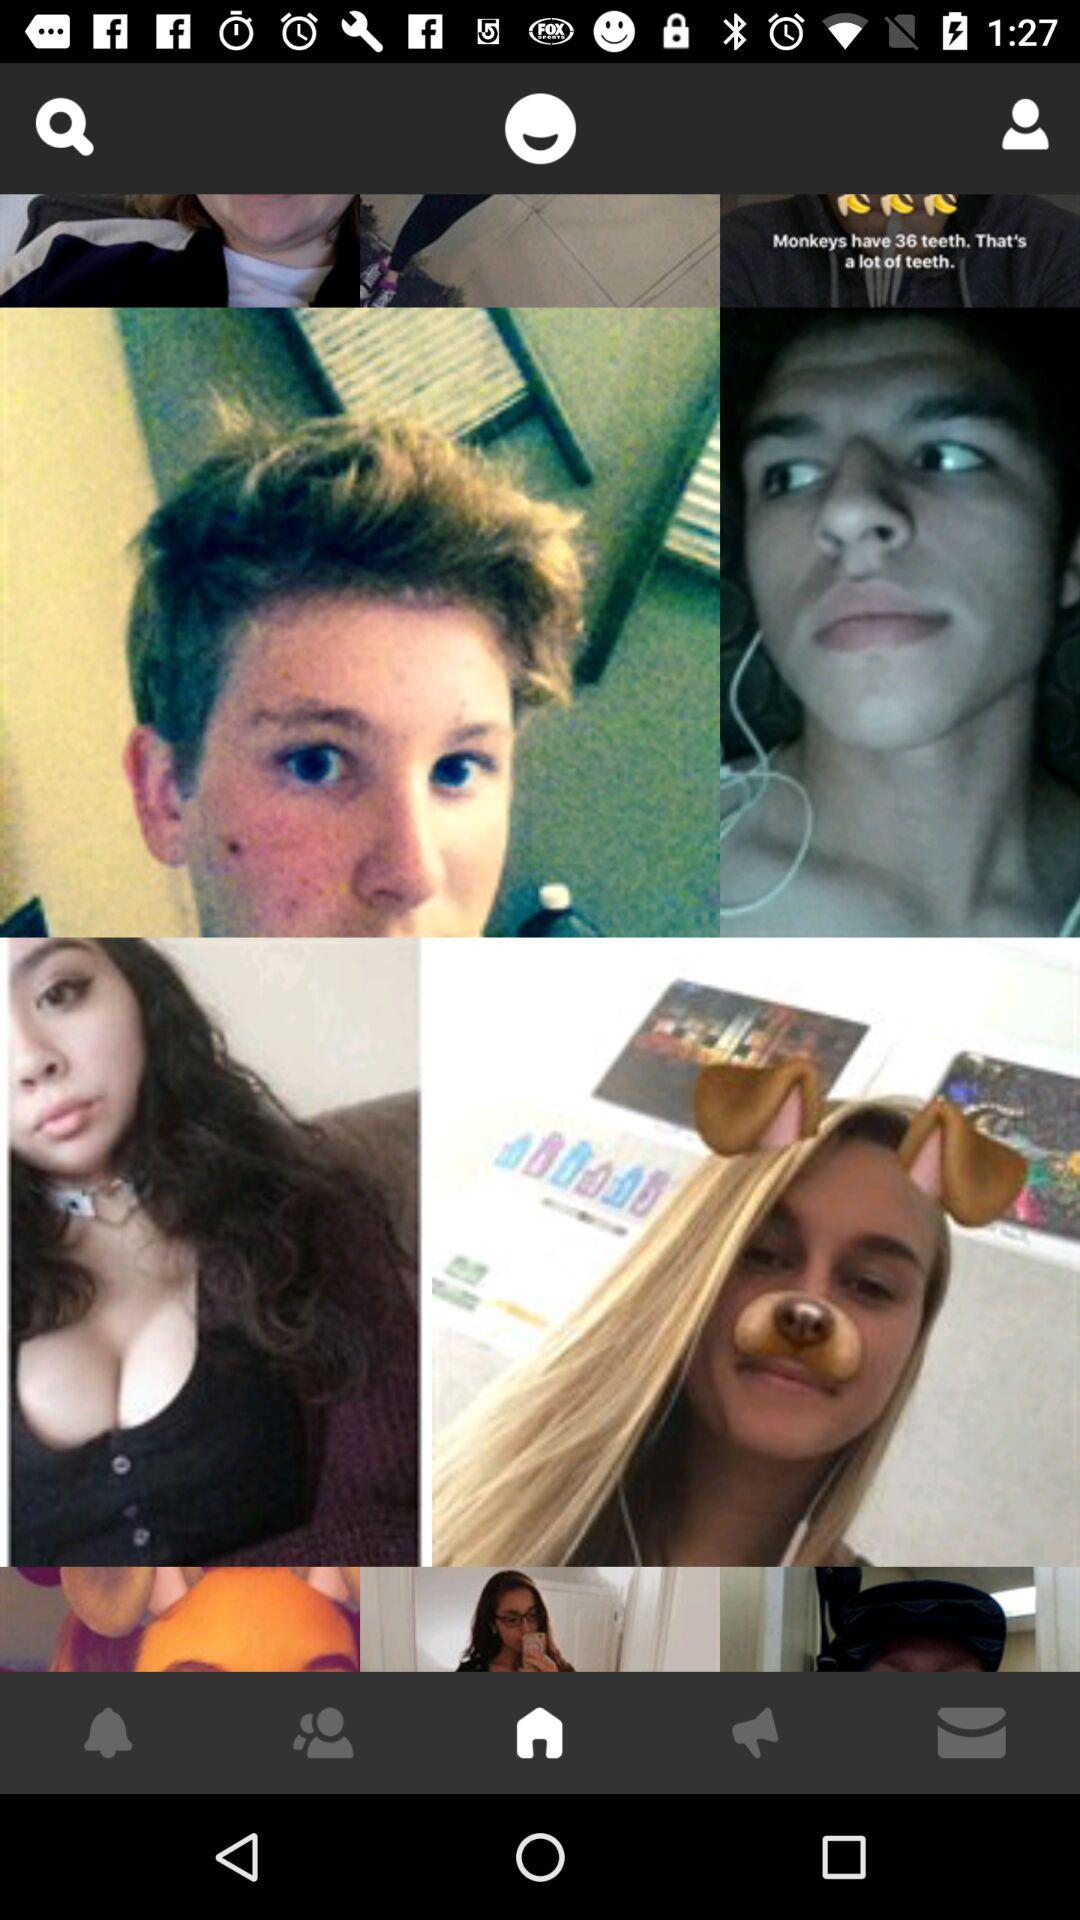 The image size is (1080, 1920). Describe the element at coordinates (756, 1252) in the screenshot. I see `turn on the icon on the right` at that location.